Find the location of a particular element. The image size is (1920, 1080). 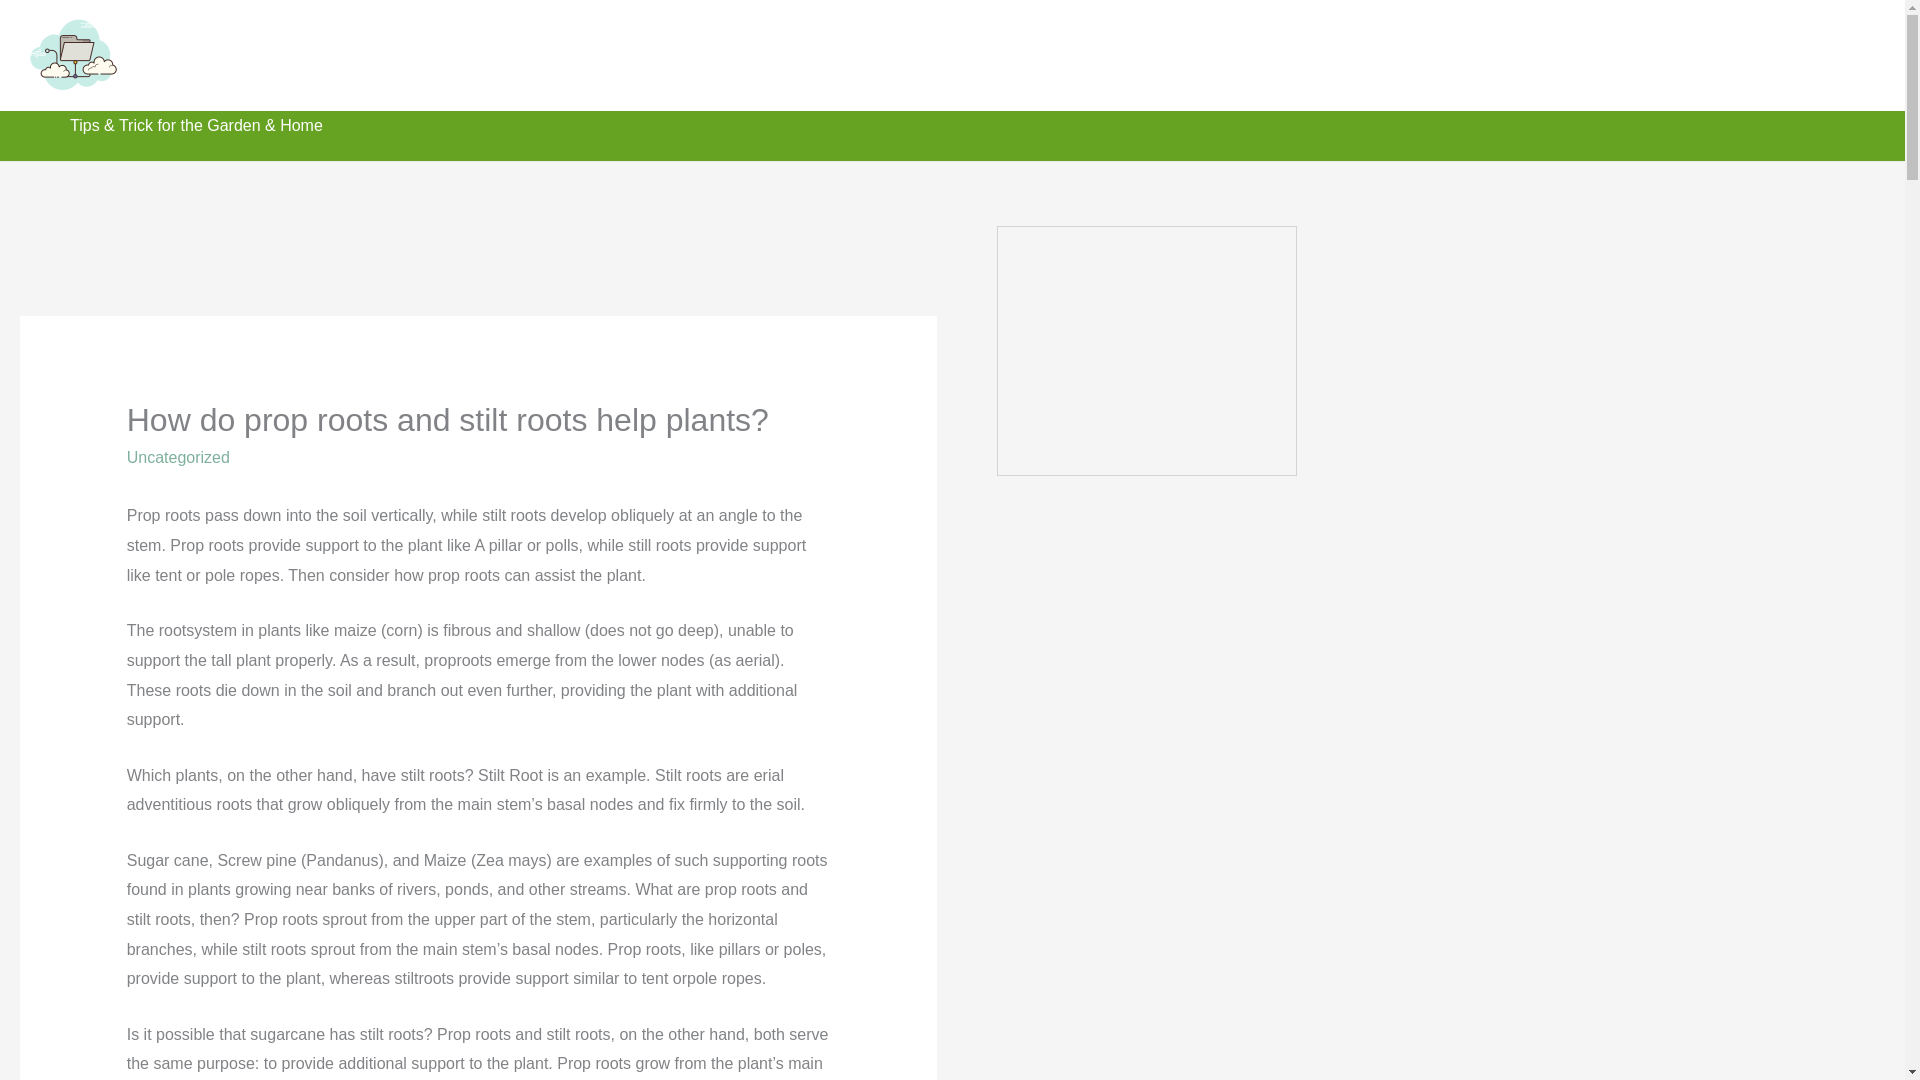

Contact Us is located at coordinates (1696, 54).